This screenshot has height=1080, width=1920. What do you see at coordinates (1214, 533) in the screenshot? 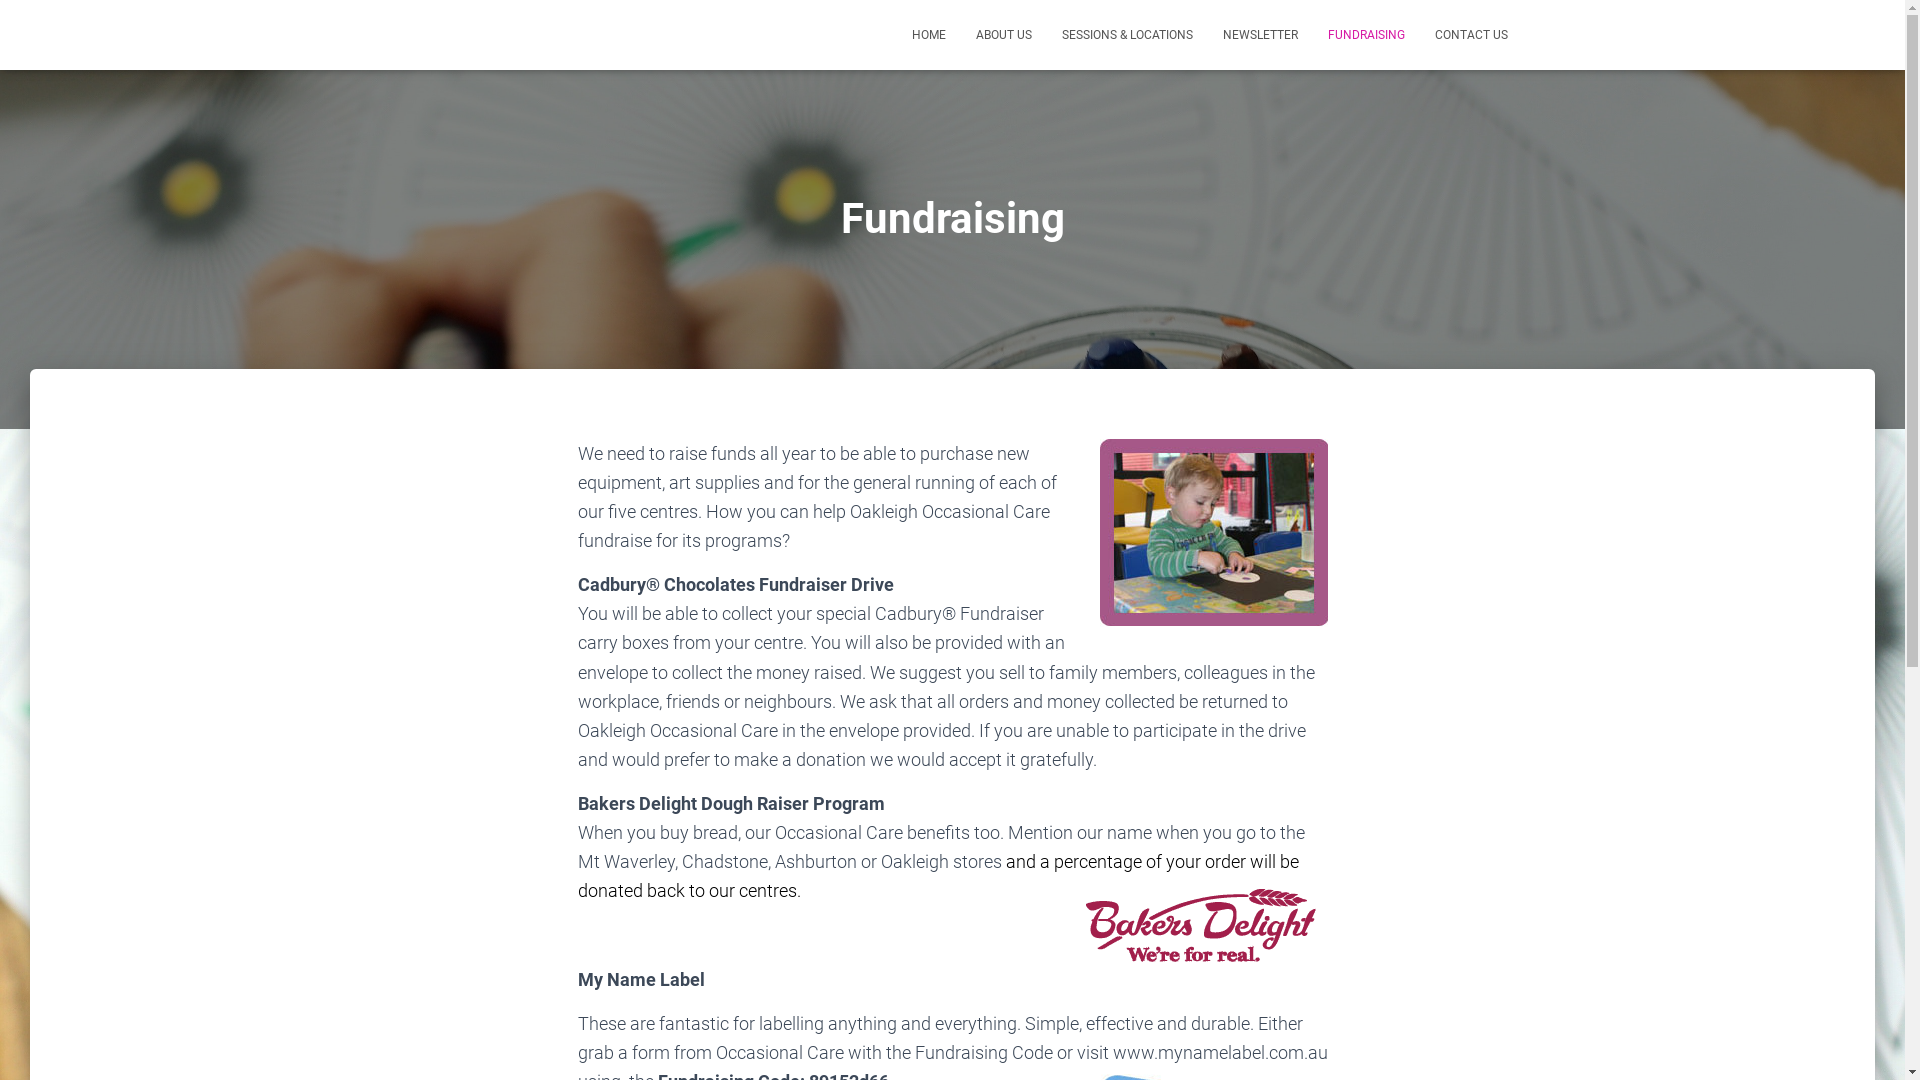
I see `occasionalCare10` at bounding box center [1214, 533].